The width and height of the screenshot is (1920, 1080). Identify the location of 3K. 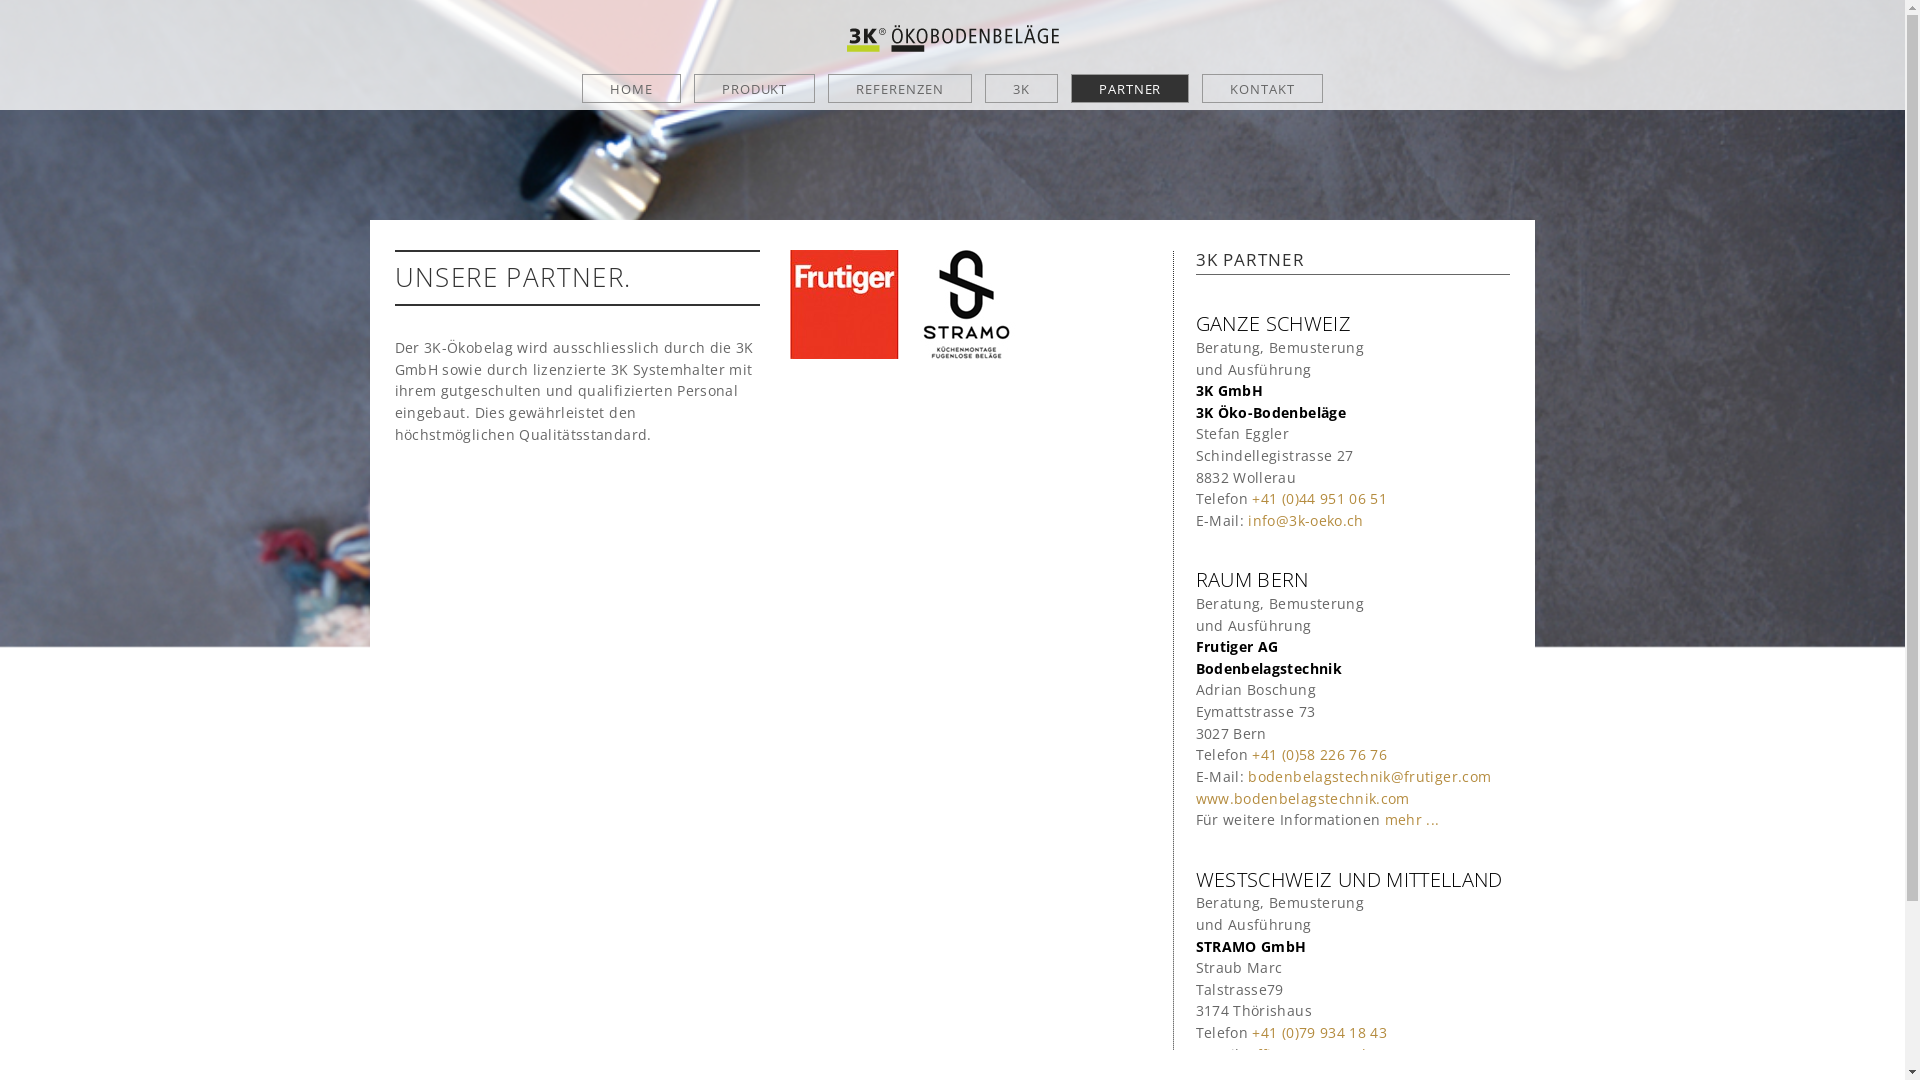
(1022, 88).